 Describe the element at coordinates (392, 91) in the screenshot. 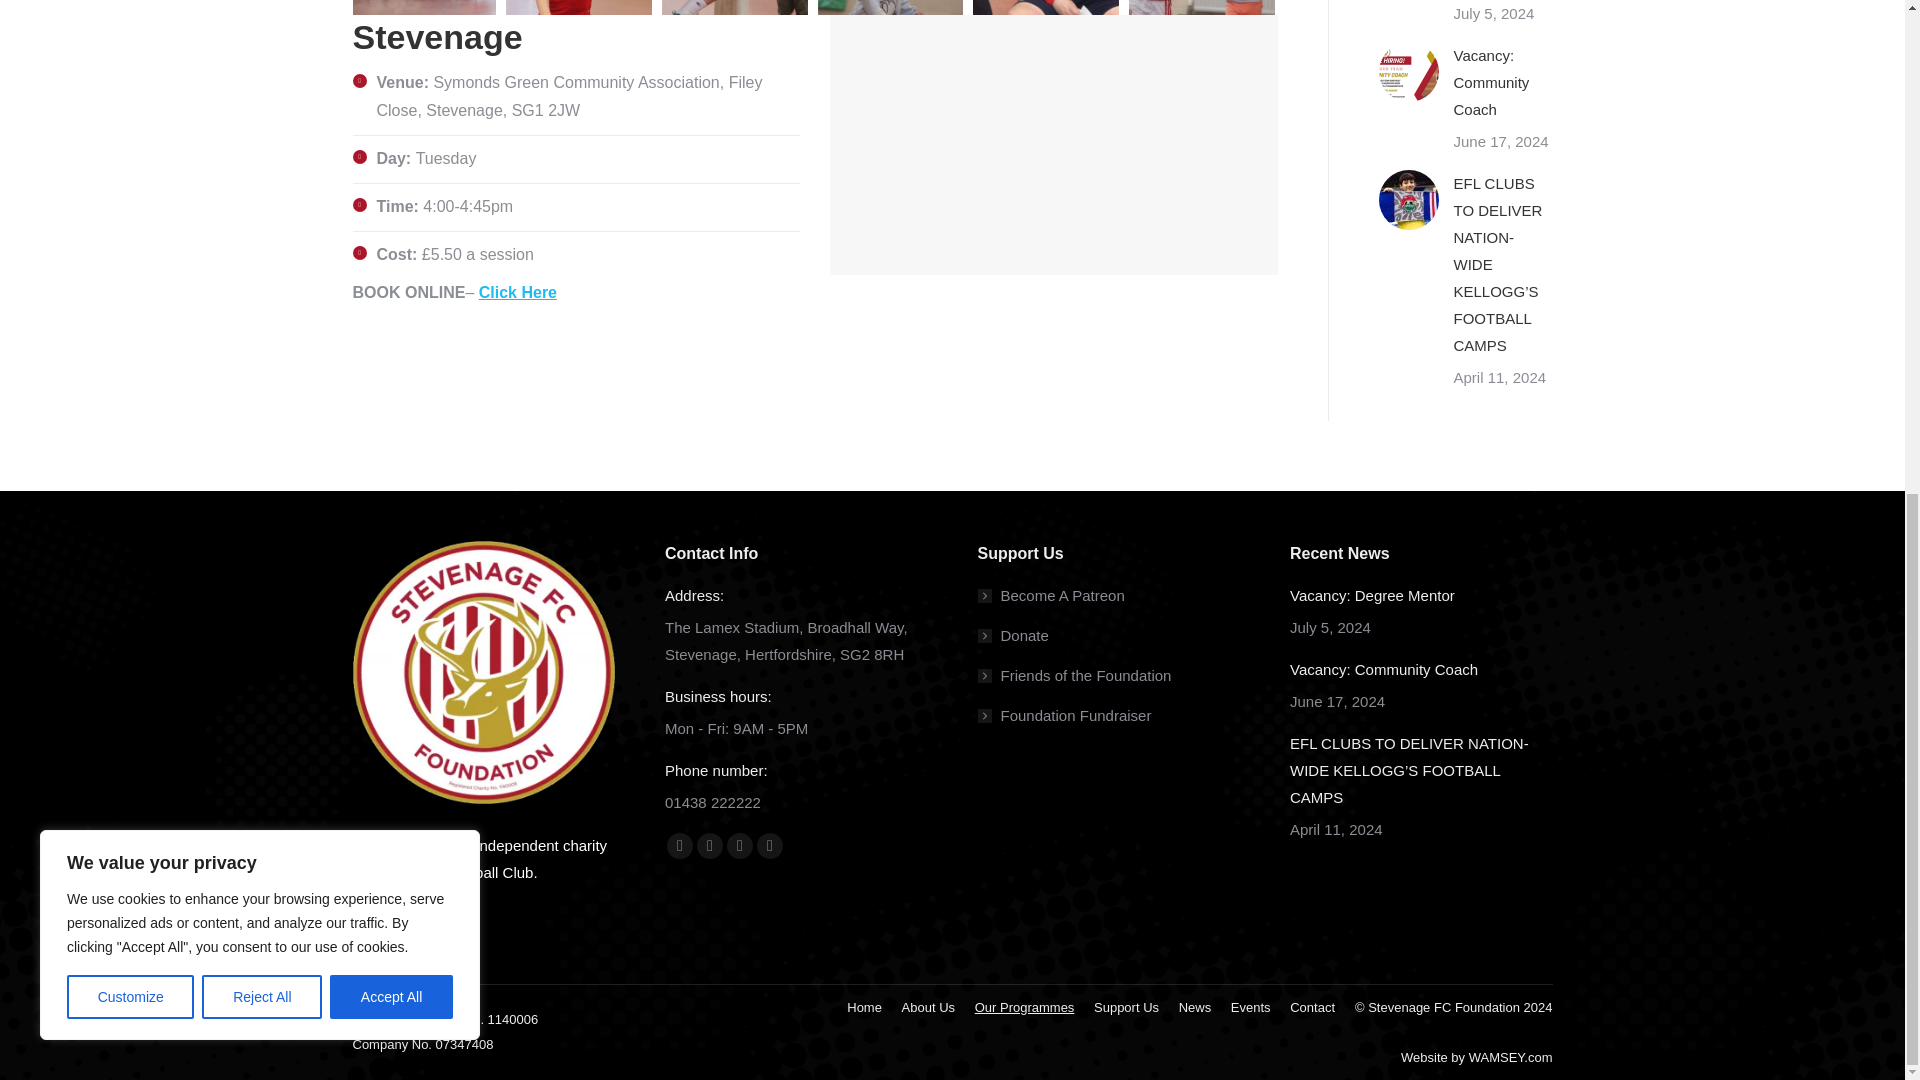

I see `Accept All` at that location.